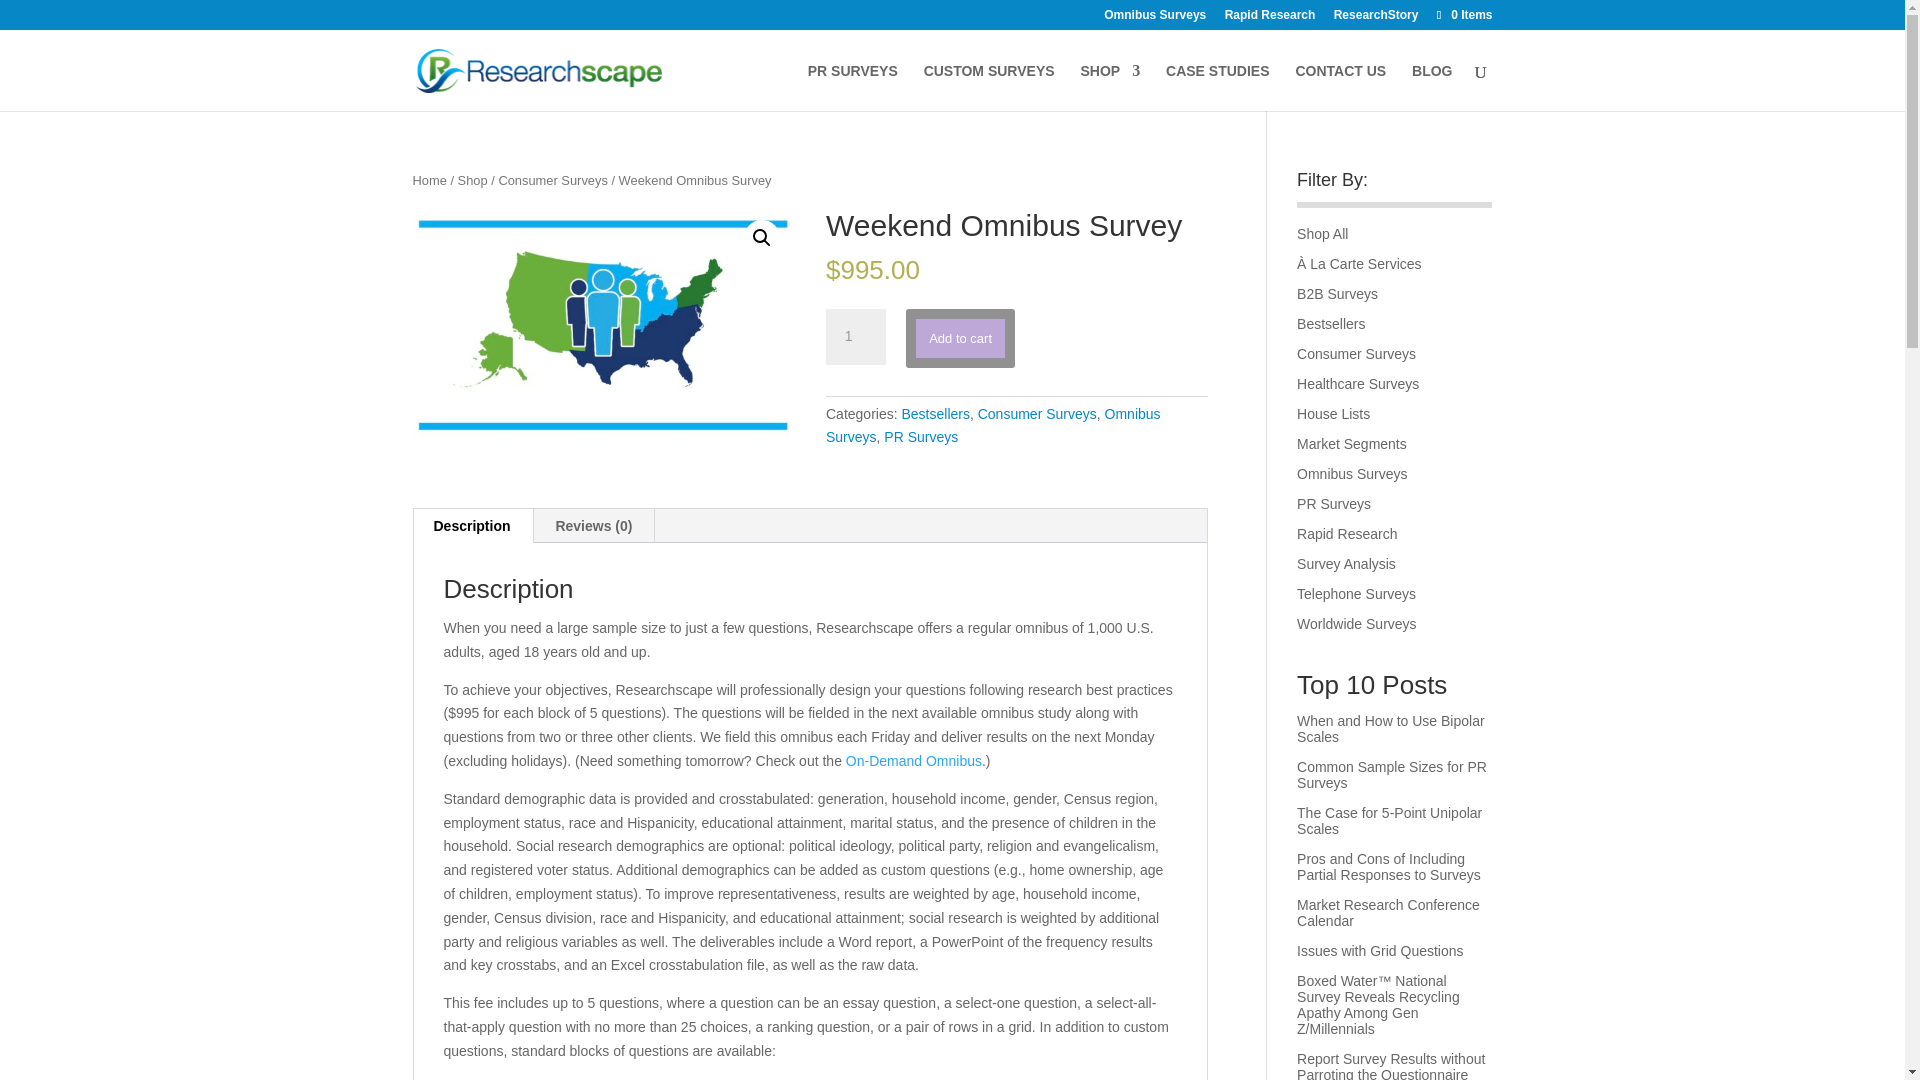 The image size is (1920, 1080). Describe the element at coordinates (1462, 14) in the screenshot. I see `0 Items` at that location.